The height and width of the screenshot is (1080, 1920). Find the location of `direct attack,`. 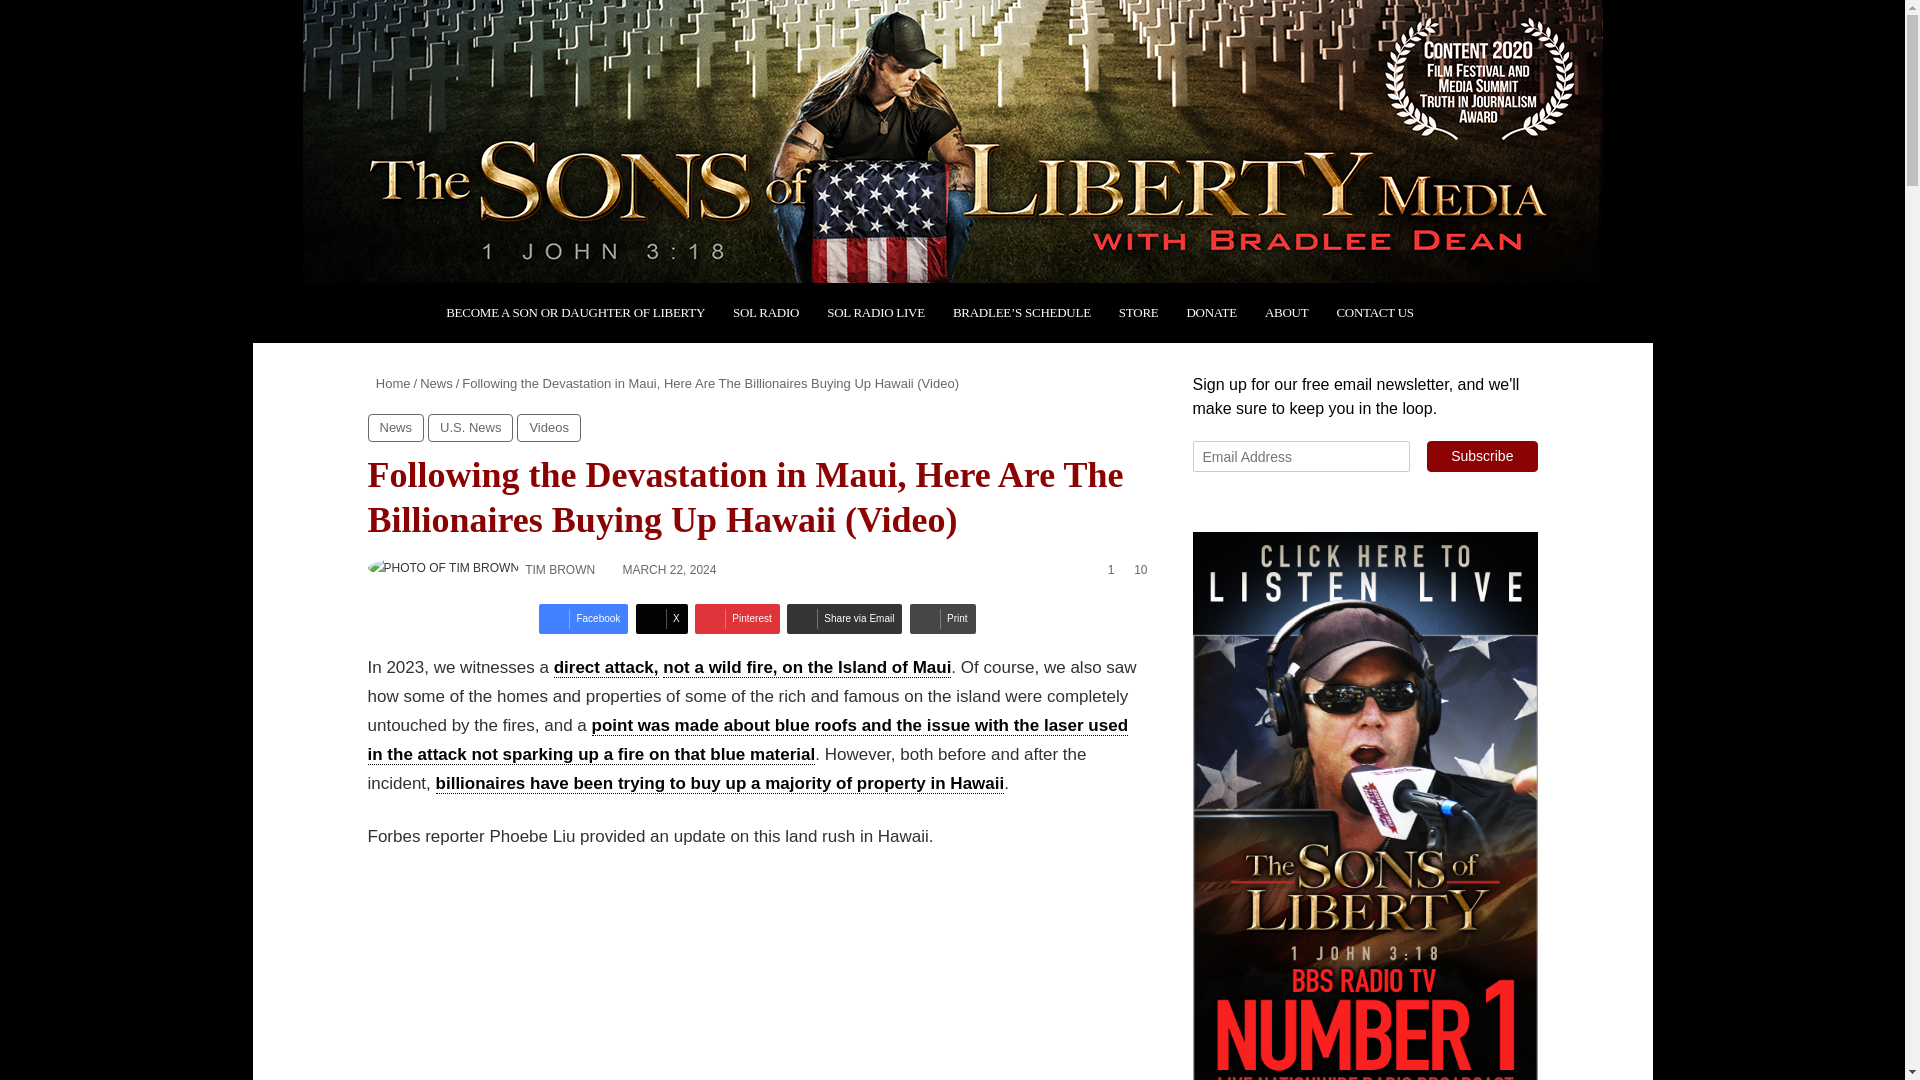

direct attack, is located at coordinates (606, 668).